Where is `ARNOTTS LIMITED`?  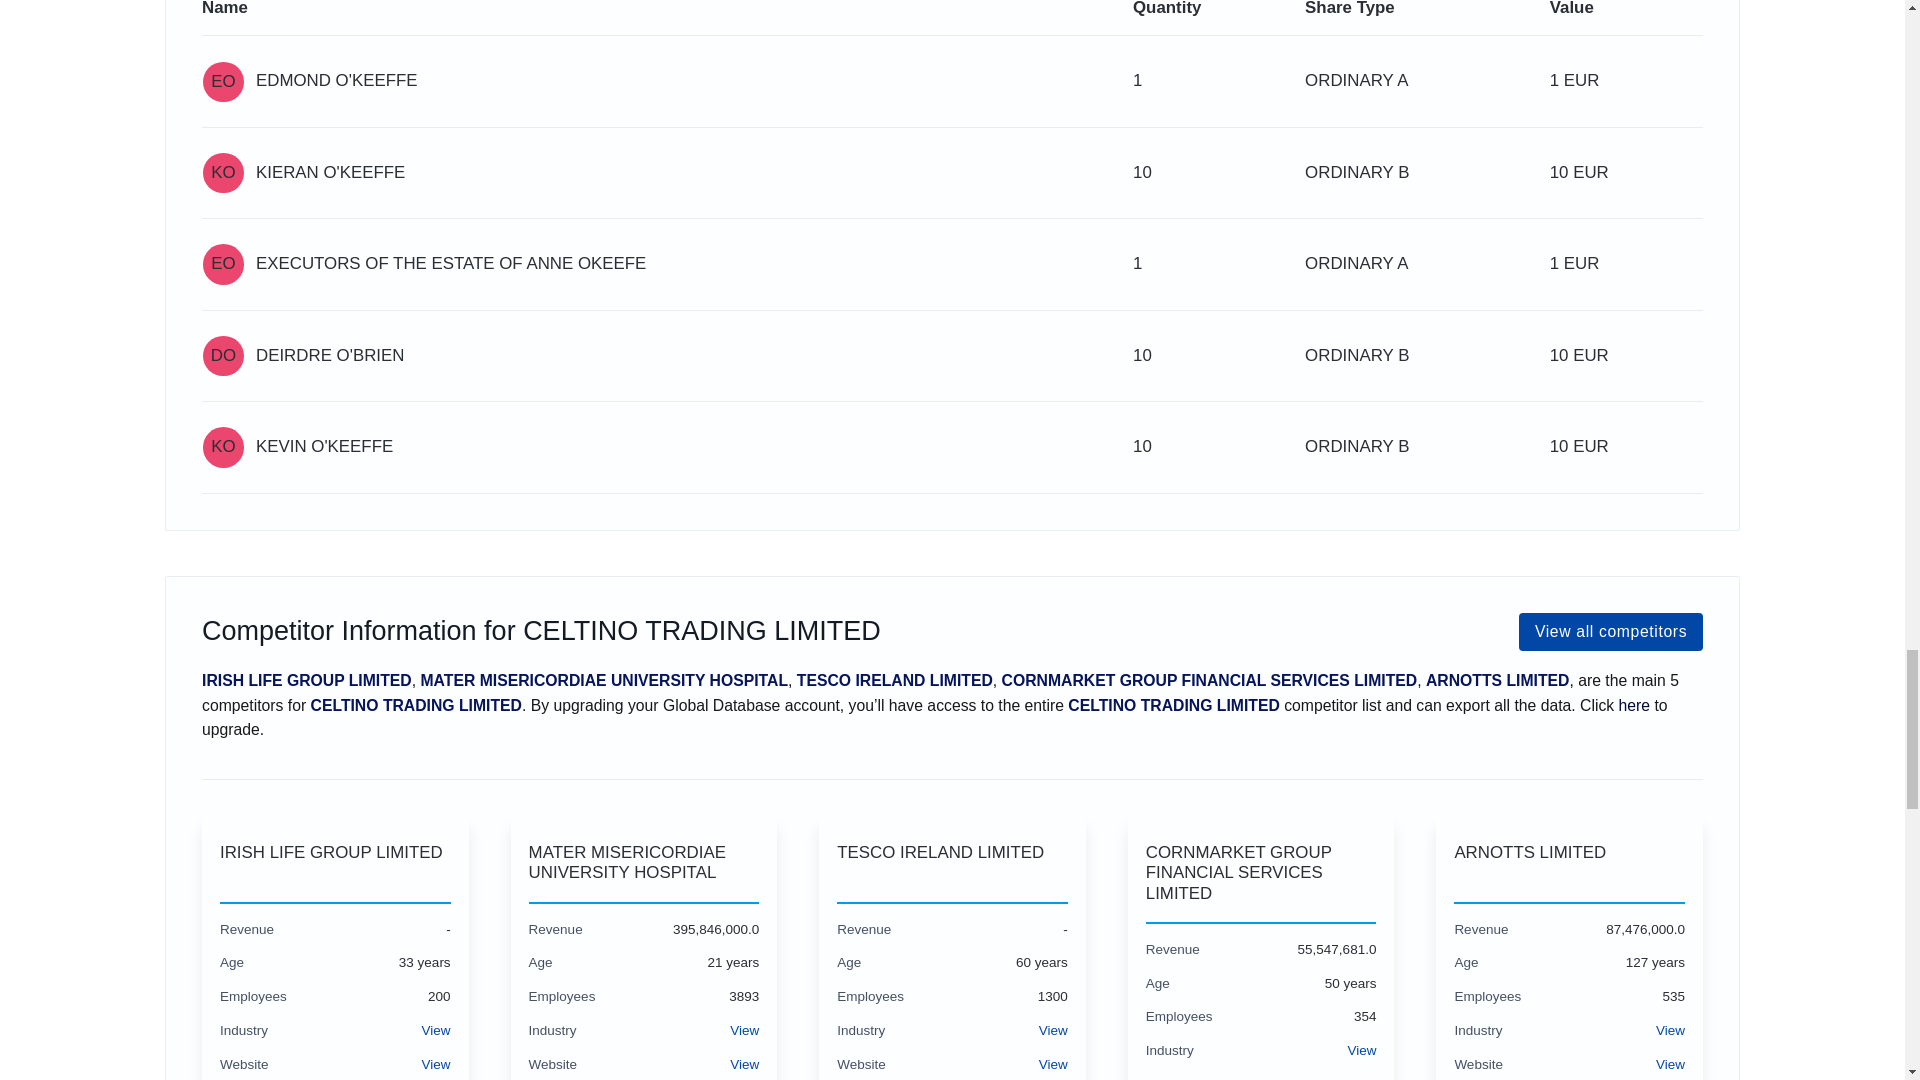 ARNOTTS LIMITED is located at coordinates (1569, 864).